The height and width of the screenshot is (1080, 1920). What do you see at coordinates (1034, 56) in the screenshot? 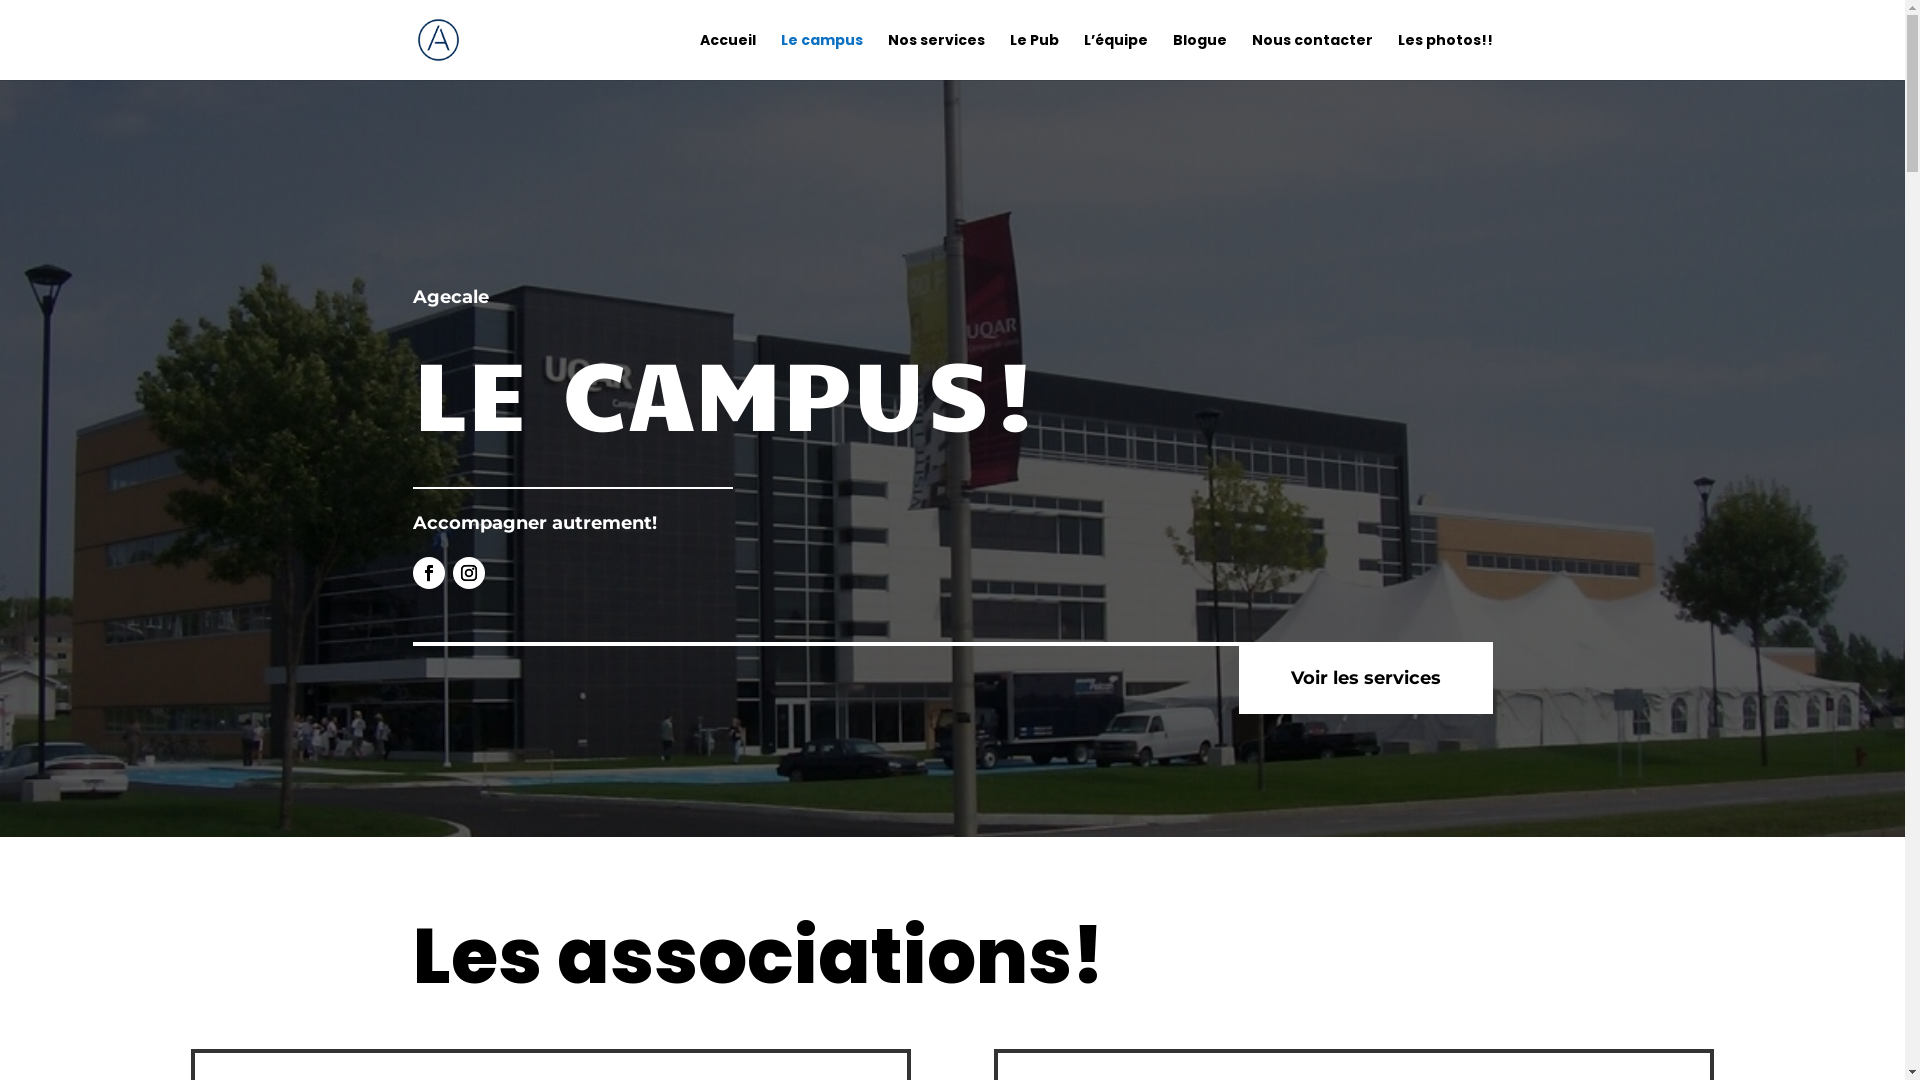
I see `Le Pub` at bounding box center [1034, 56].